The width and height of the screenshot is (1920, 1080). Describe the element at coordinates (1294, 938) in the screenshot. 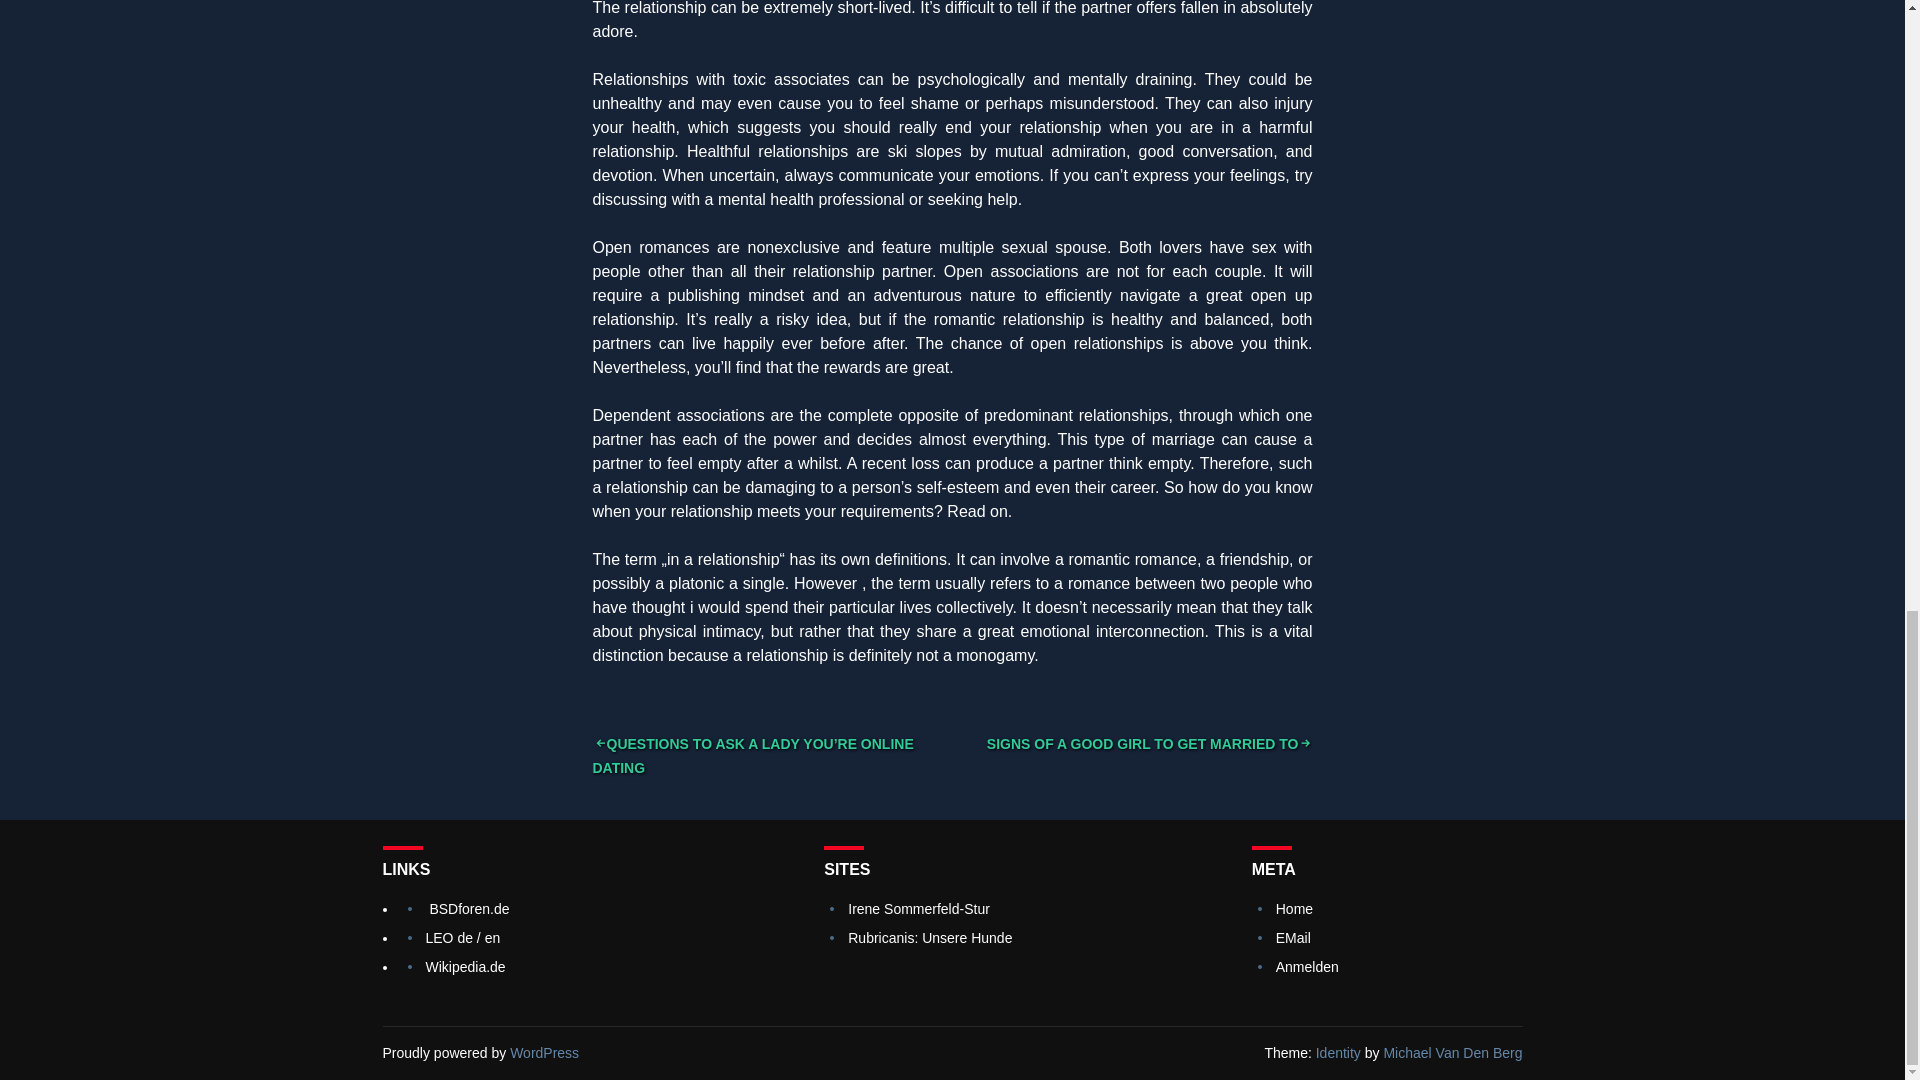

I see `EMail` at that location.